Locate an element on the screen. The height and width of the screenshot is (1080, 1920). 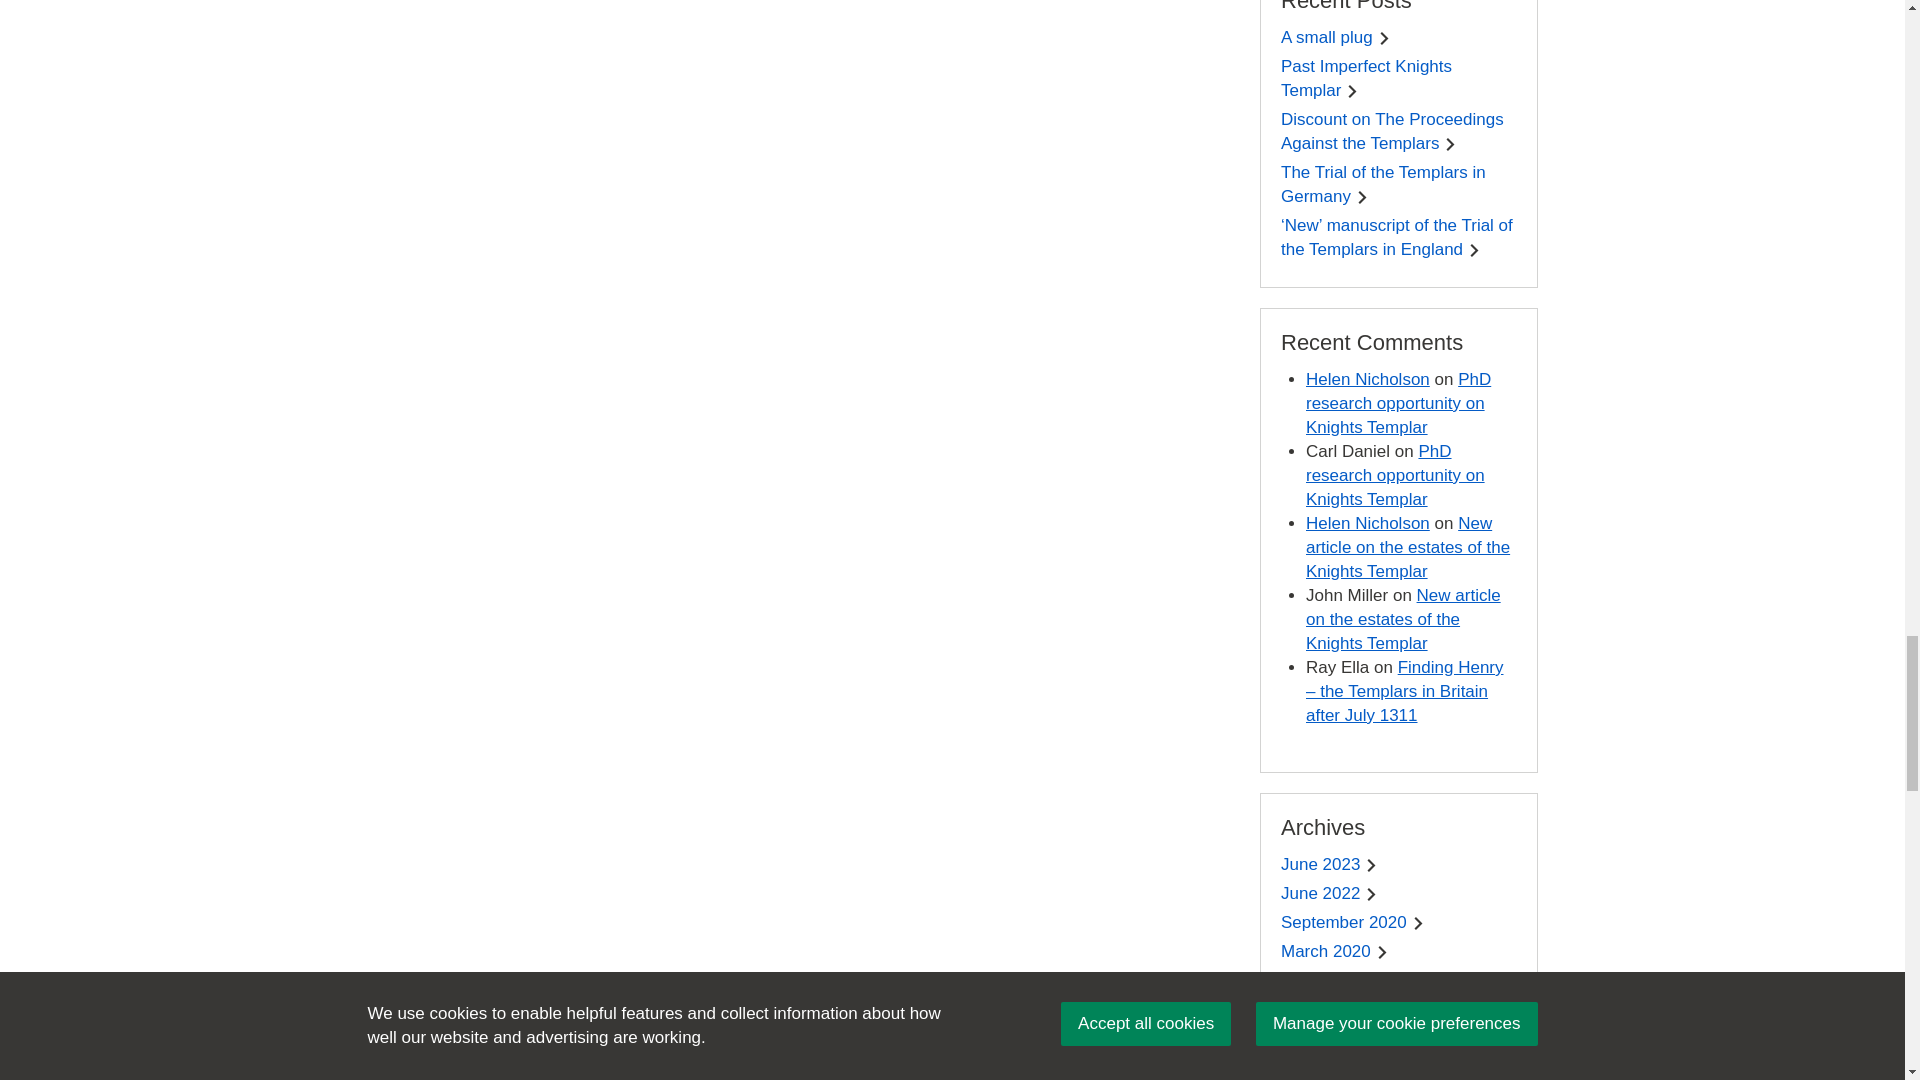
Chevron right is located at coordinates (1386, 1039).